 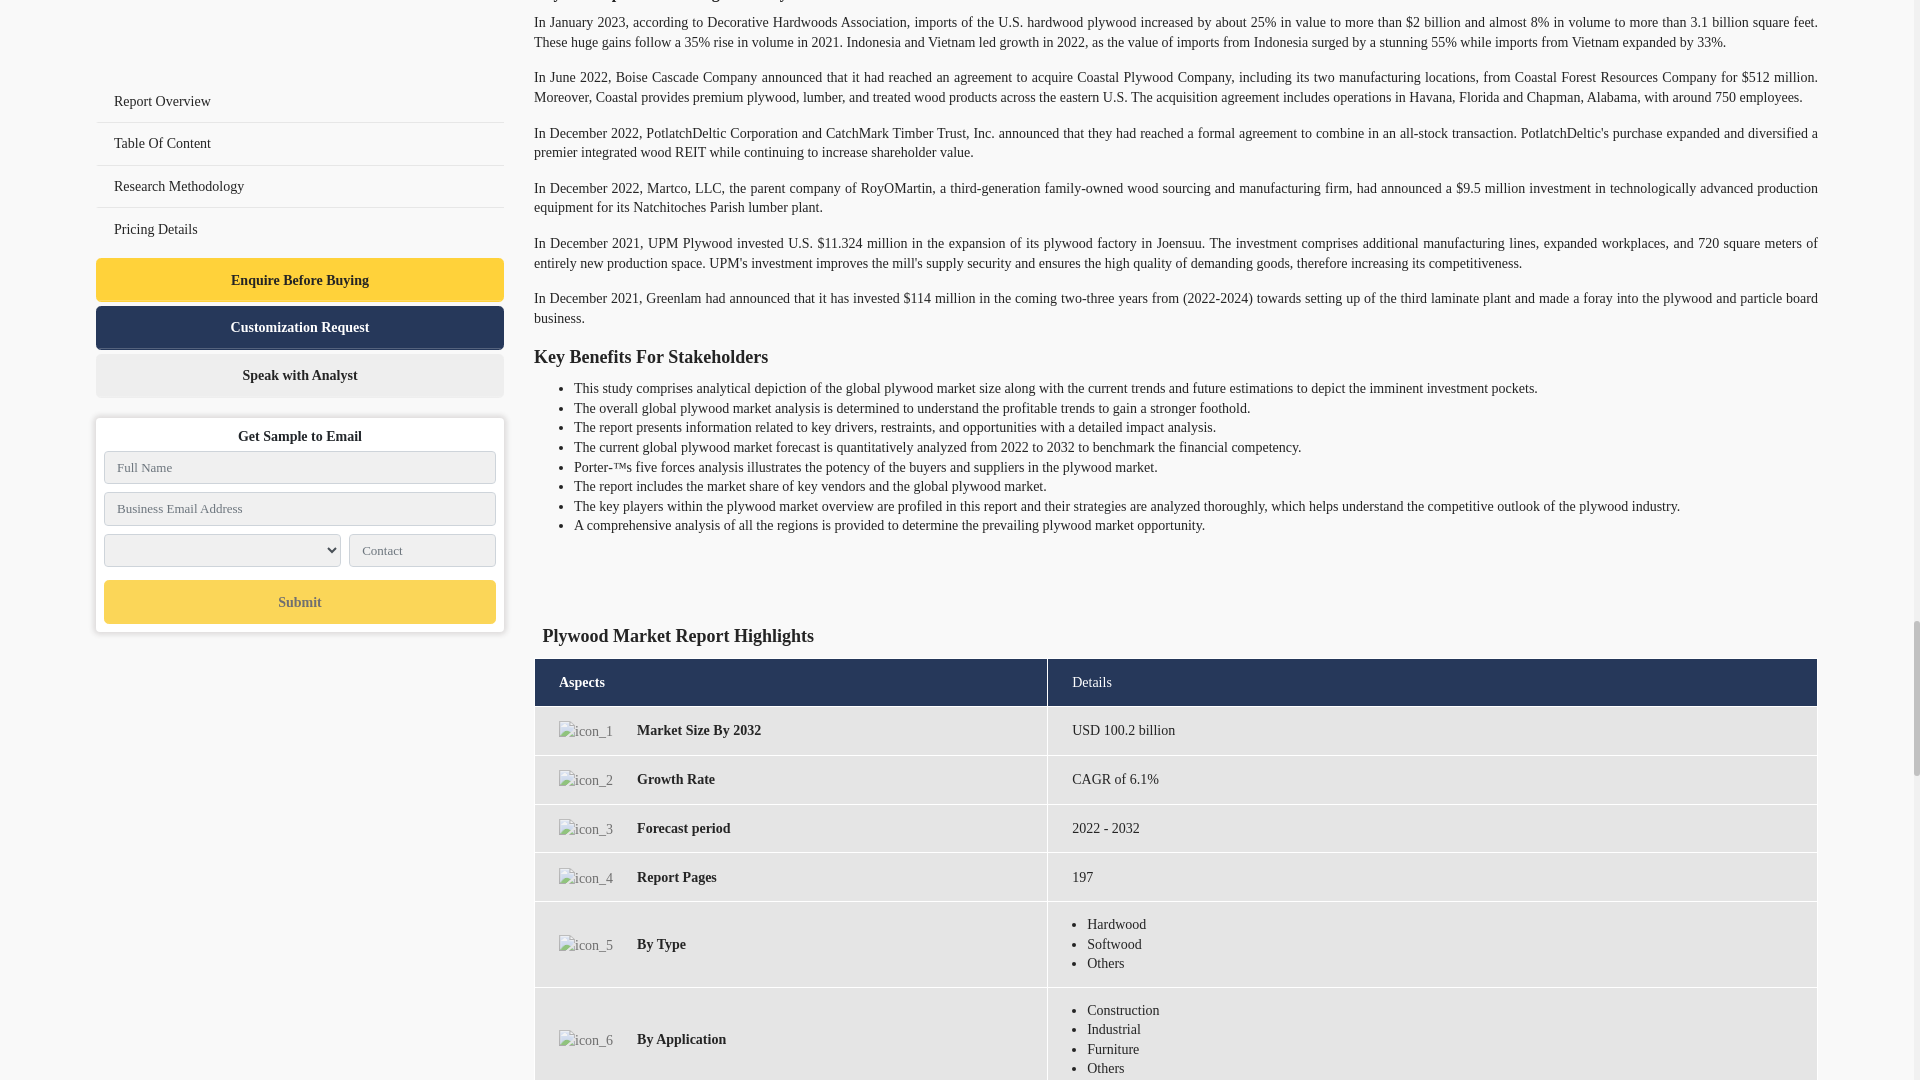 I want to click on Plywood Market By Type, so click(x=585, y=945).